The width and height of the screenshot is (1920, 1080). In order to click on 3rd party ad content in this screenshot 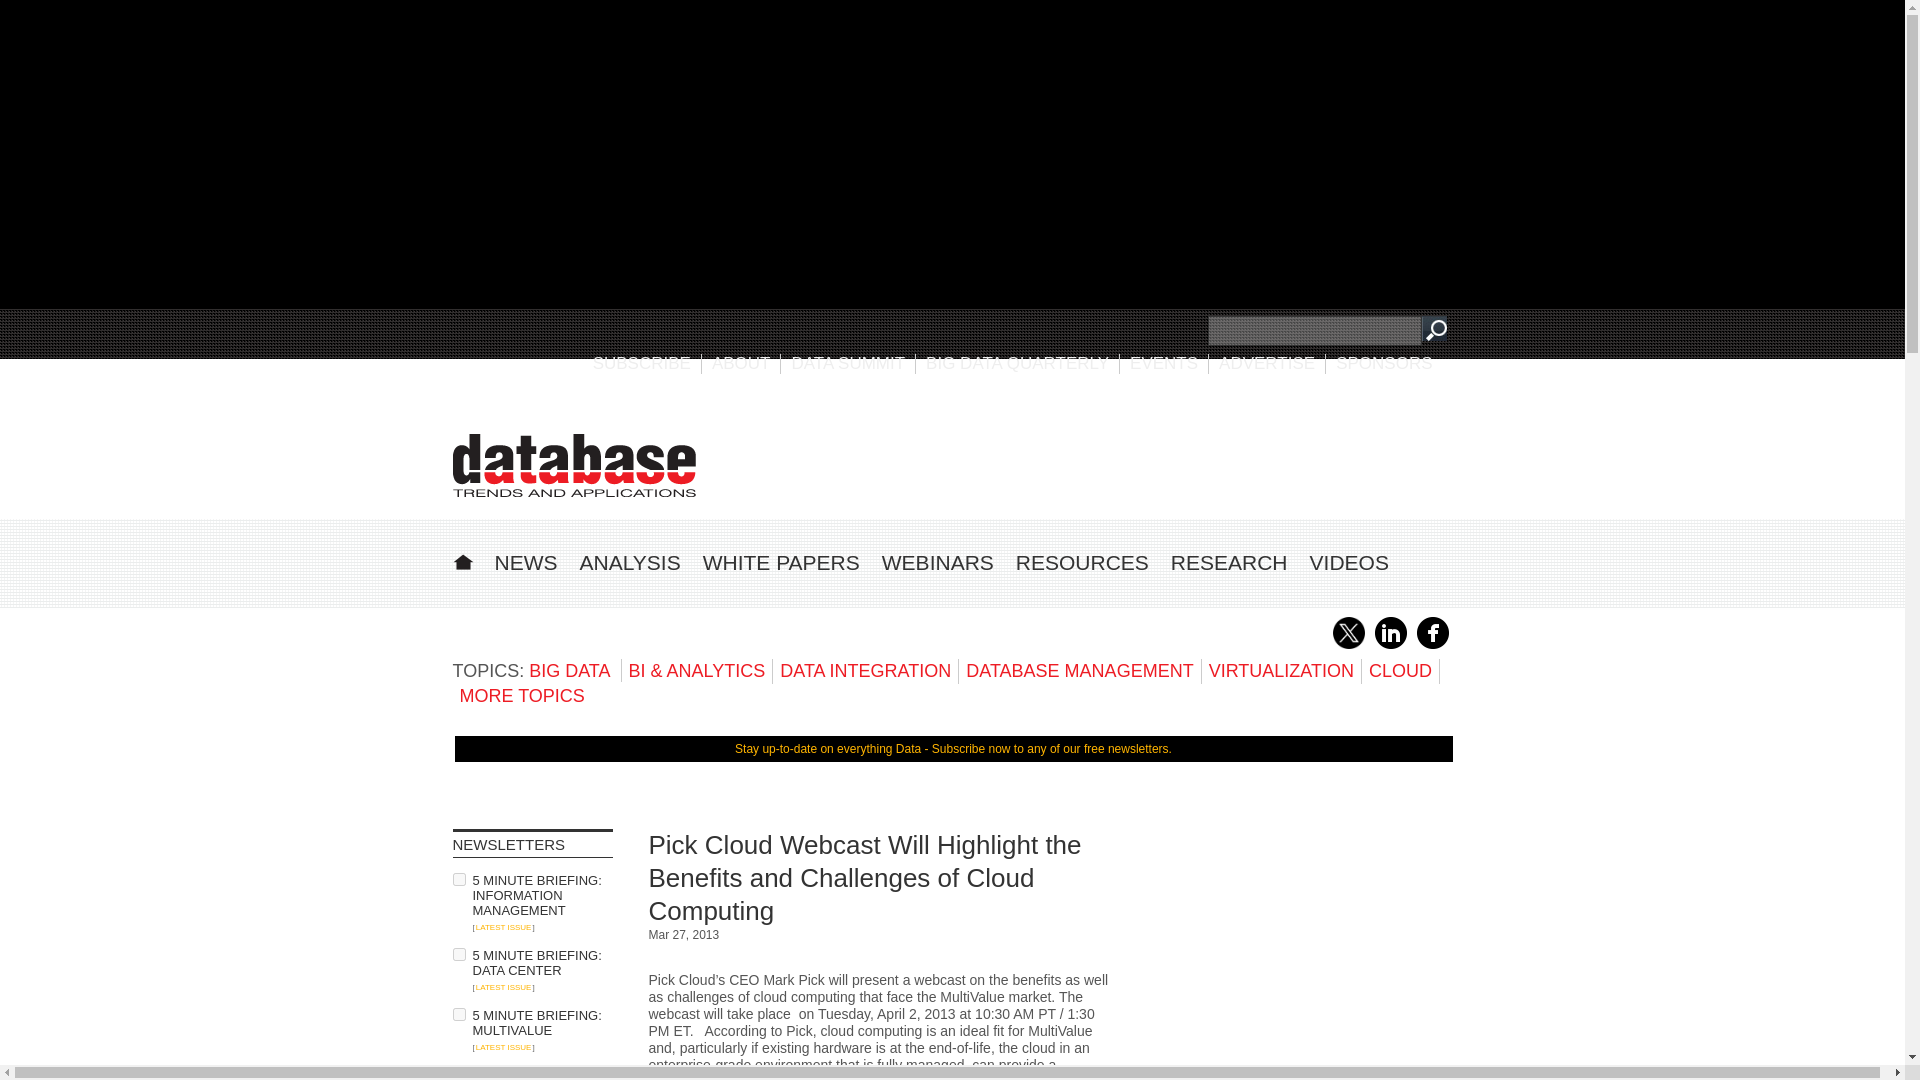, I will do `click(1087, 458)`.